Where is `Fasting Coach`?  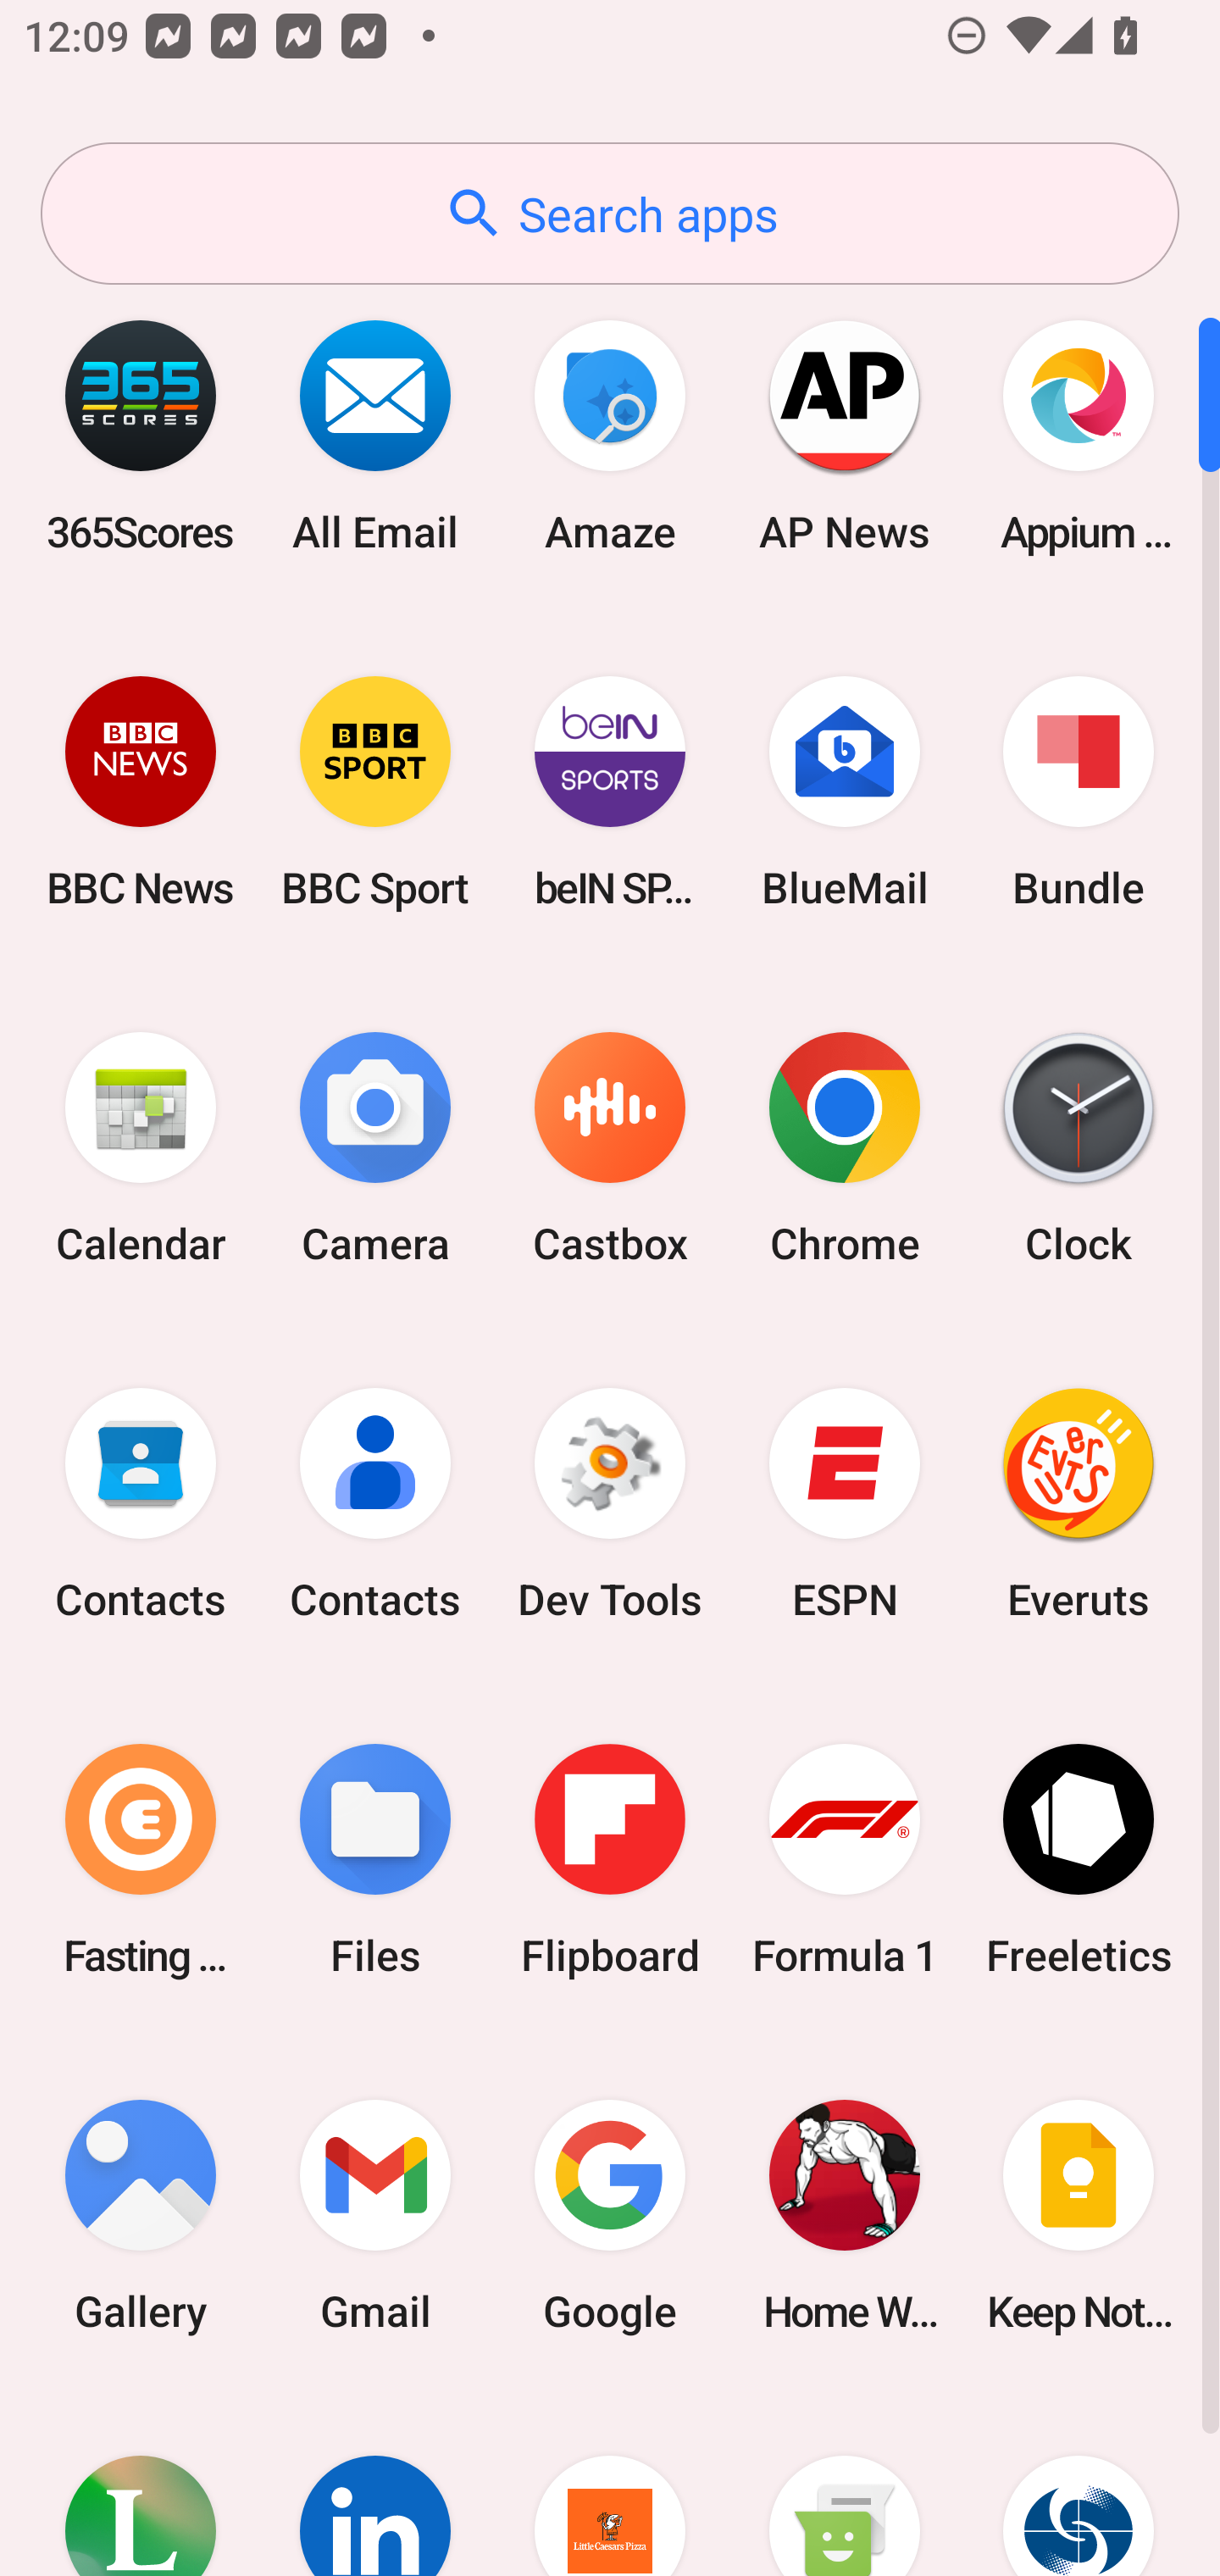
Fasting Coach is located at coordinates (141, 1859).